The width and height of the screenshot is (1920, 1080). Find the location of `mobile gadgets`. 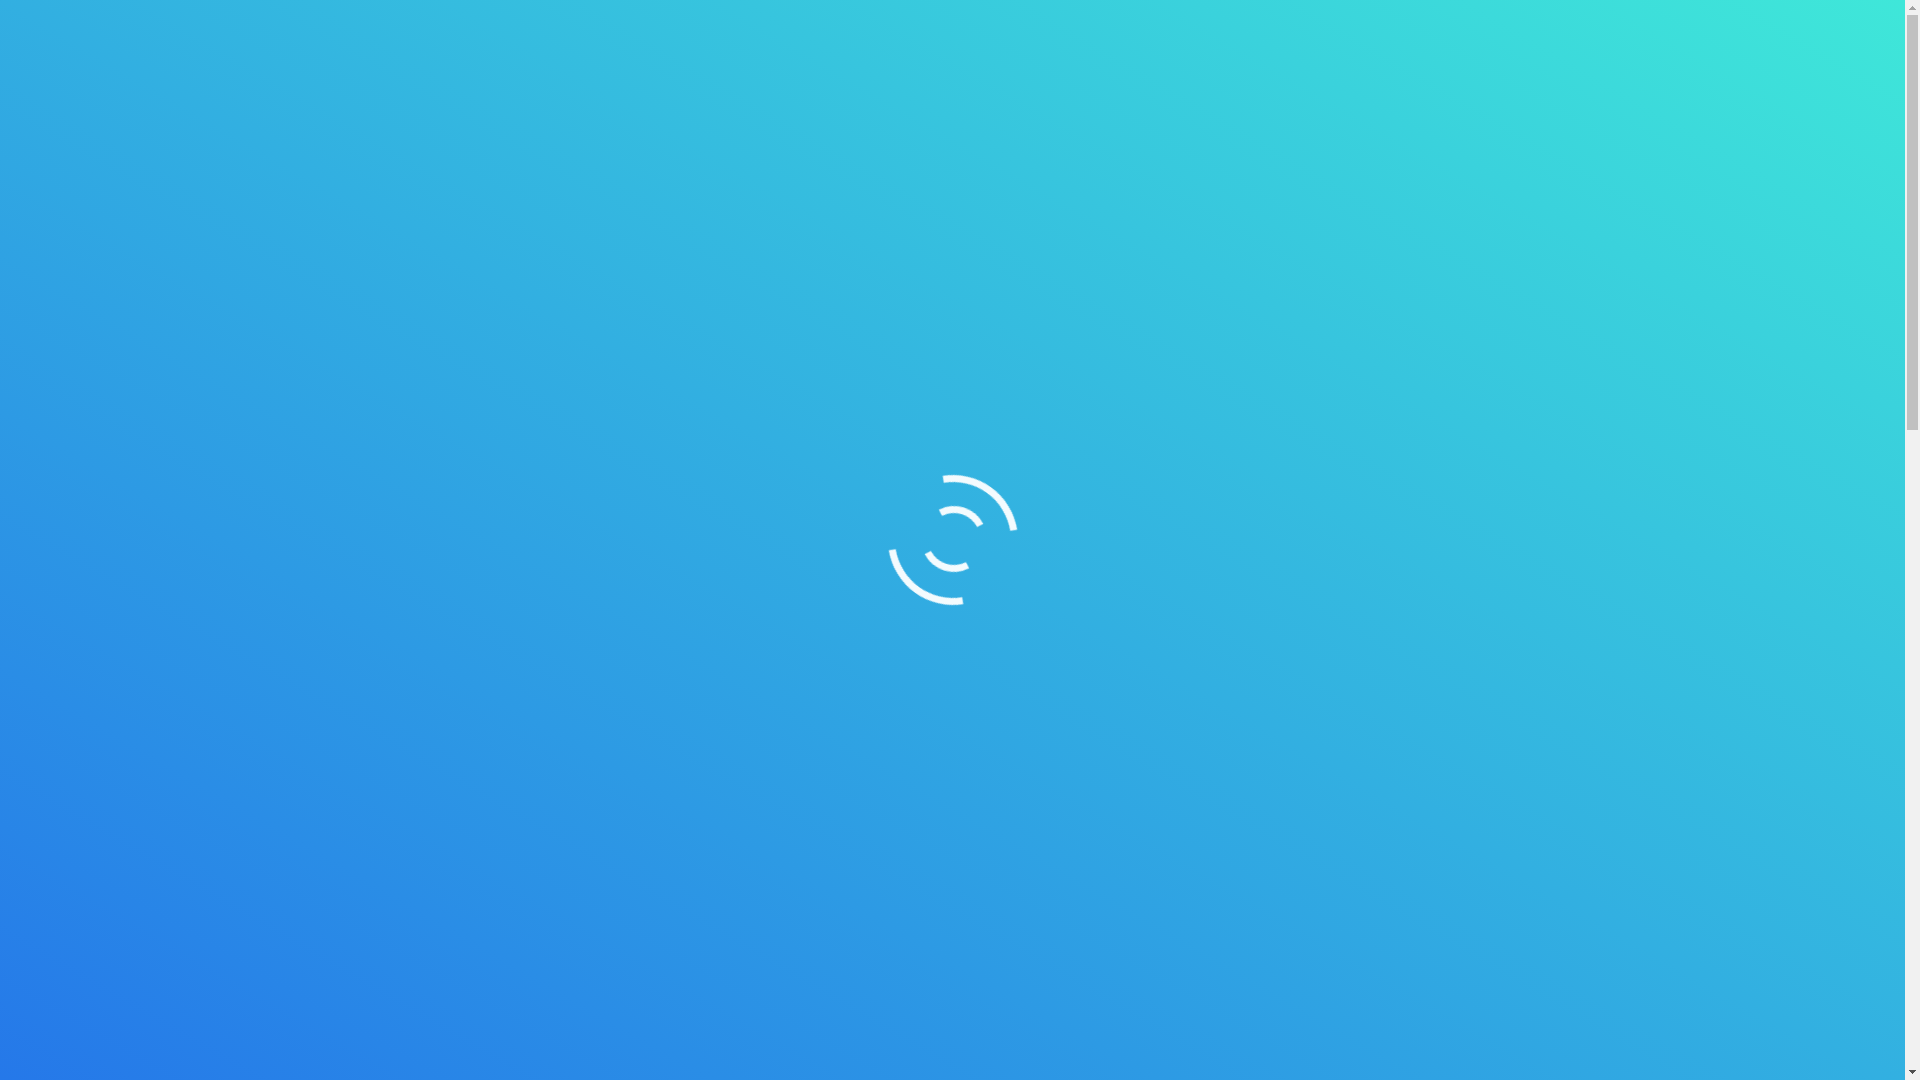

mobile gadgets is located at coordinates (1141, 1016).